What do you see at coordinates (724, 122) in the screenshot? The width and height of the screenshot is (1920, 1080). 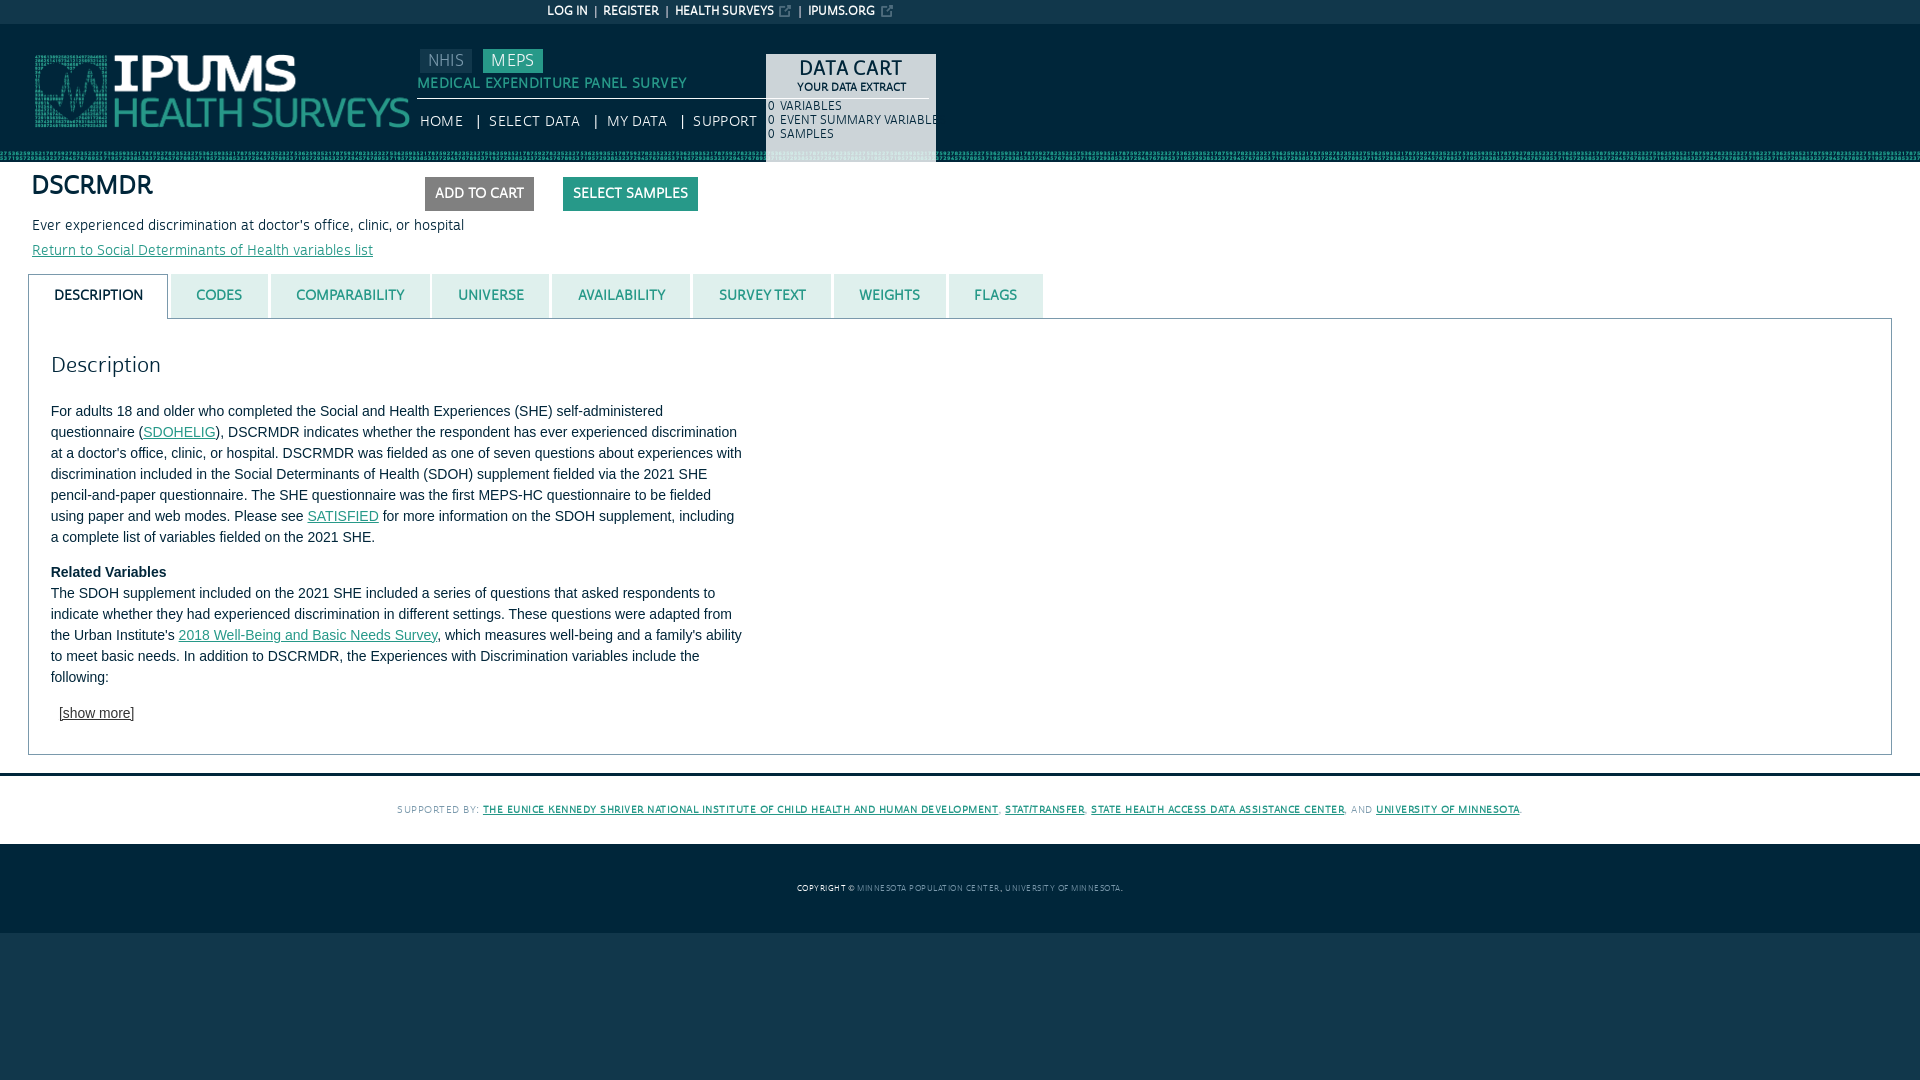 I see `SUPPORT` at bounding box center [724, 122].